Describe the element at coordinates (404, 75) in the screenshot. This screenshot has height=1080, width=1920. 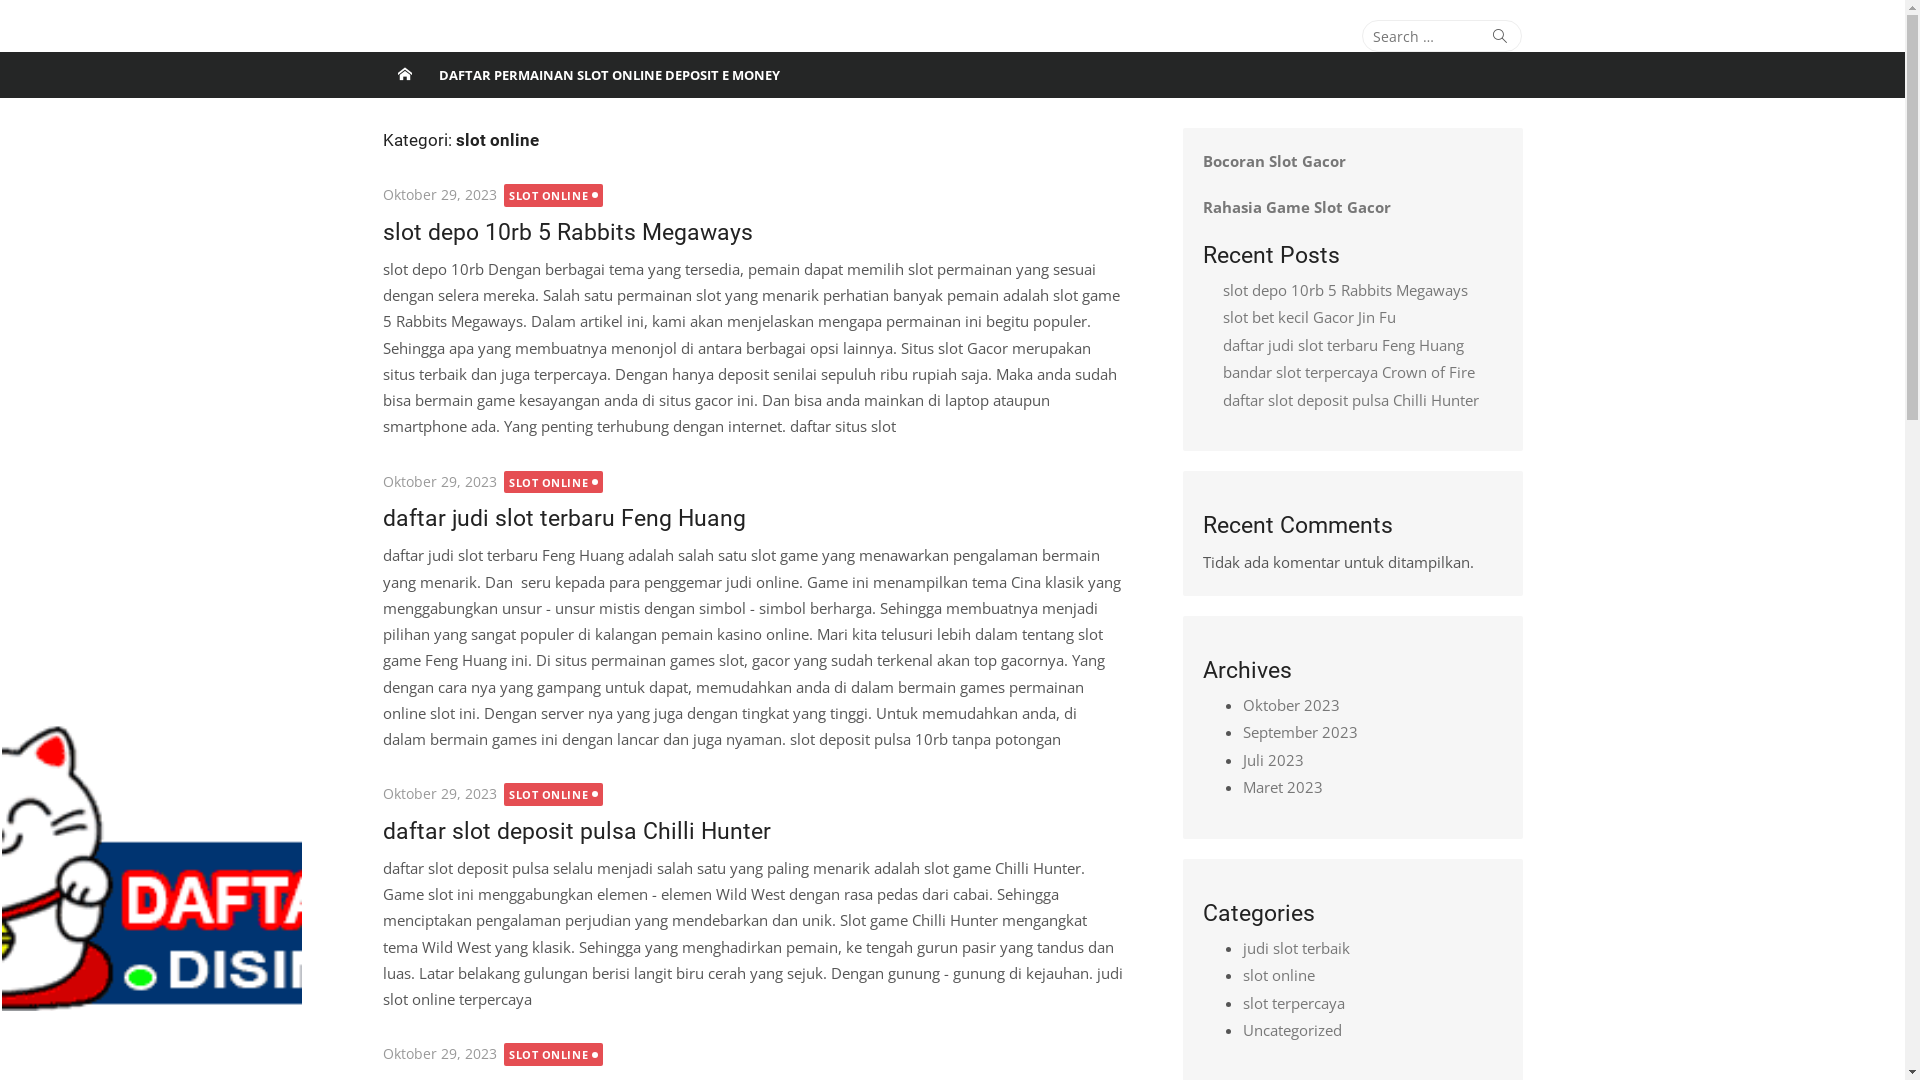
I see `SLOT GACOR VIA DANA | SLOT GACOR SAAT INI` at that location.